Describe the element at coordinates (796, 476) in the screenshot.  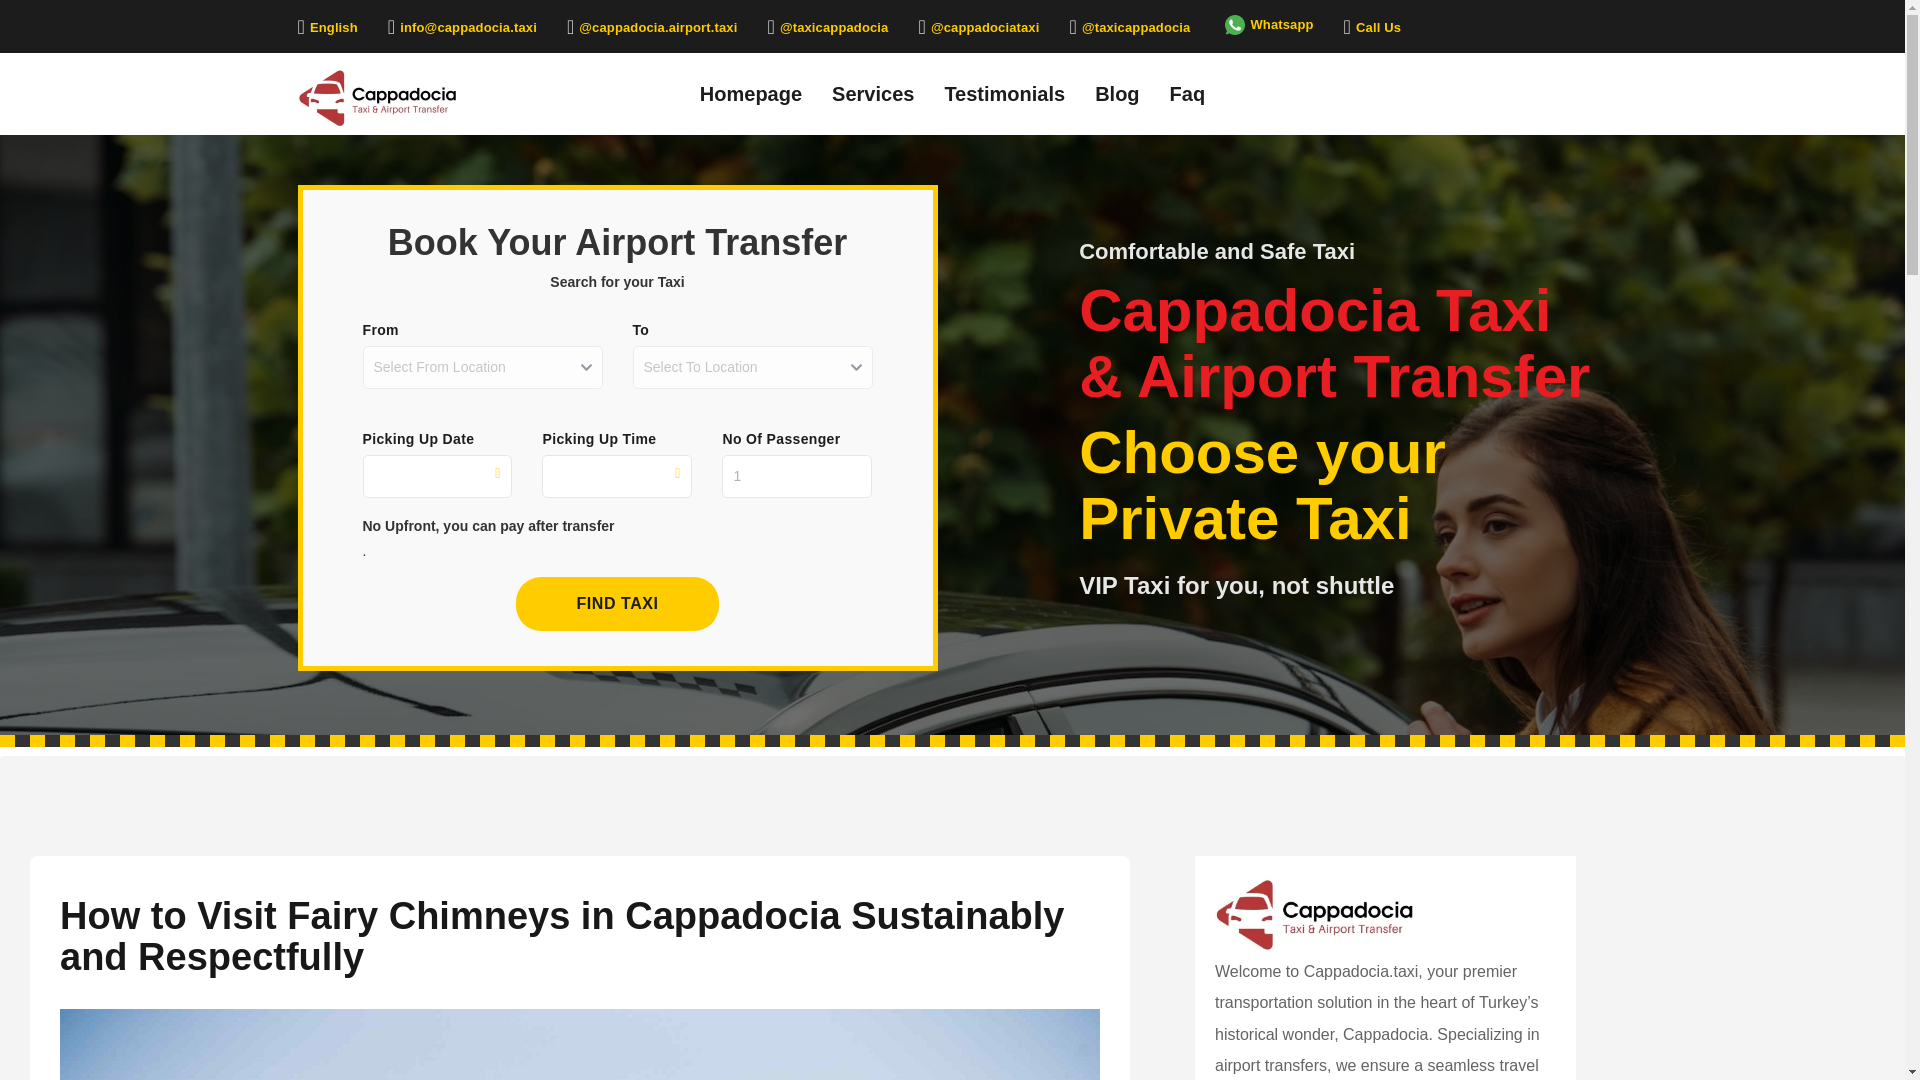
I see `1` at that location.